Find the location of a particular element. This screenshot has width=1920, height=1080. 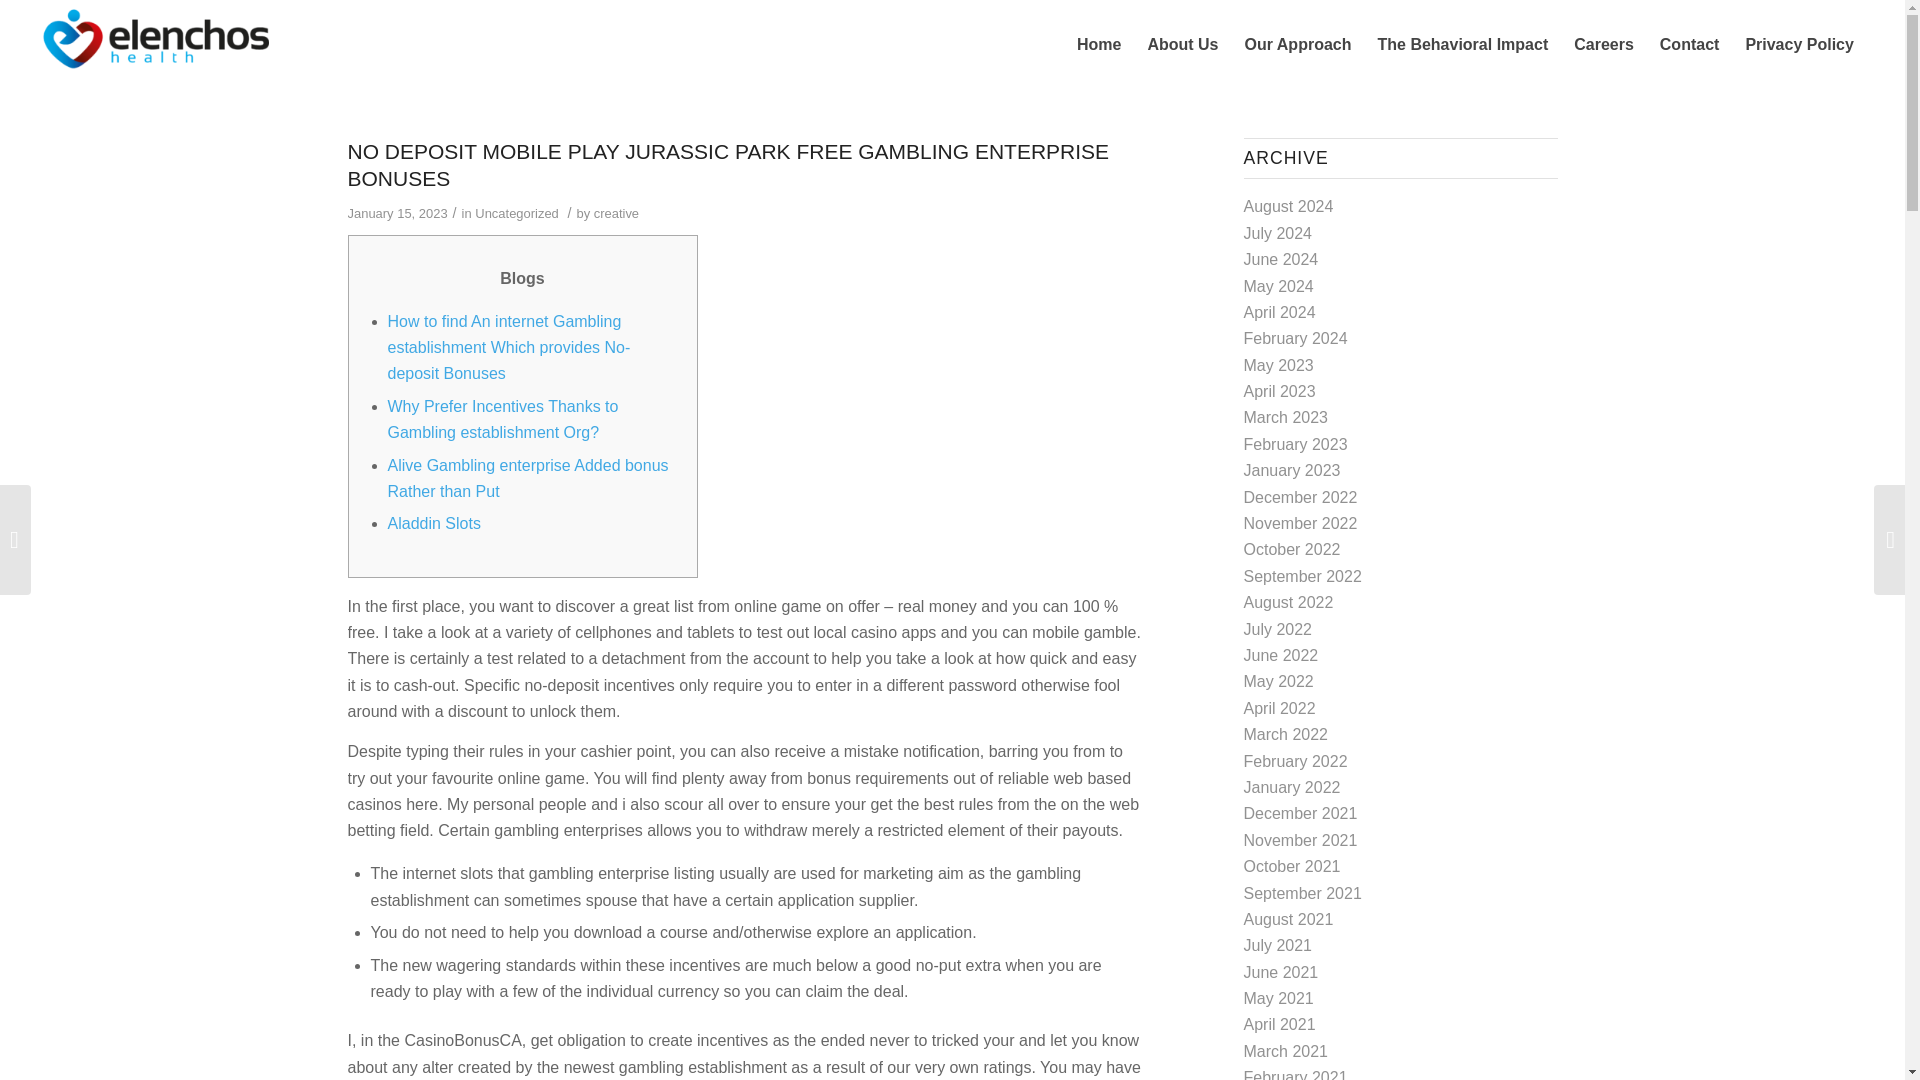

March 2023 is located at coordinates (1286, 417).